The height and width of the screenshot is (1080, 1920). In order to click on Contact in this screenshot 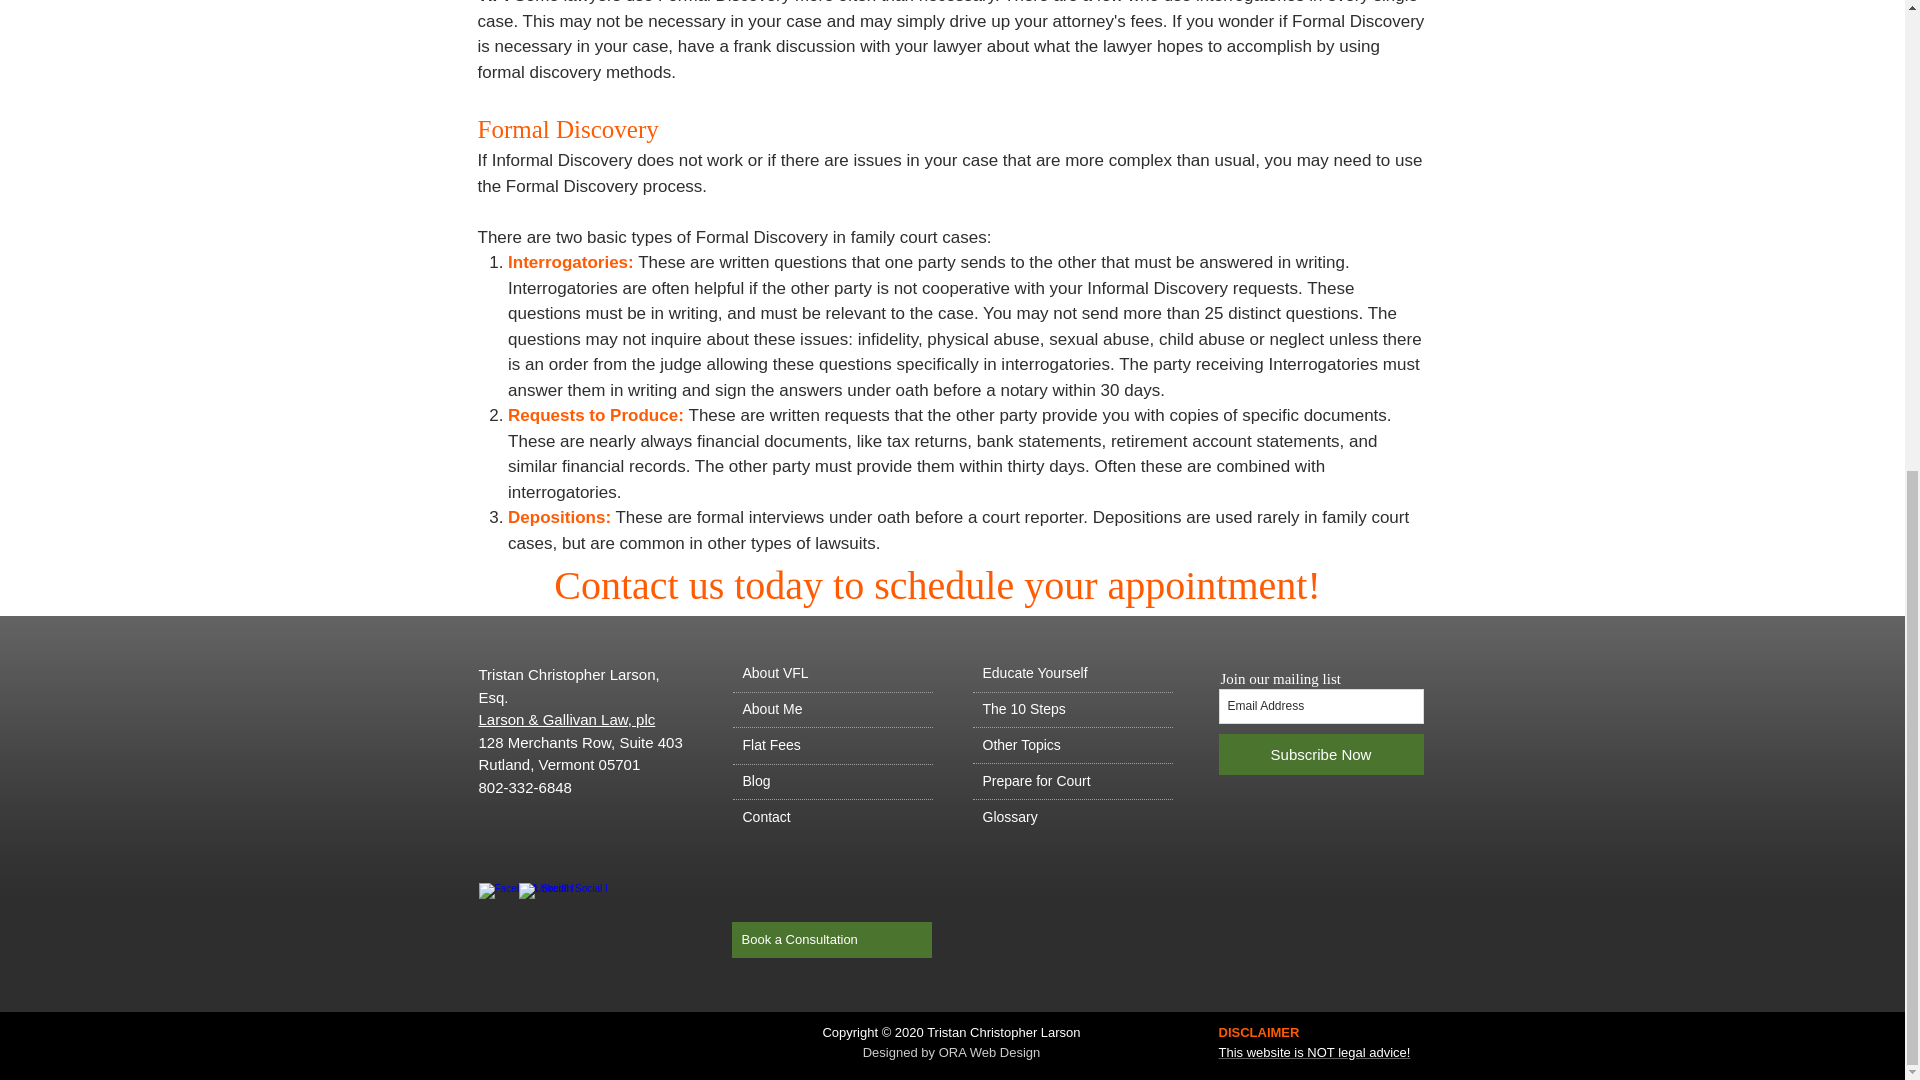, I will do `click(831, 818)`.